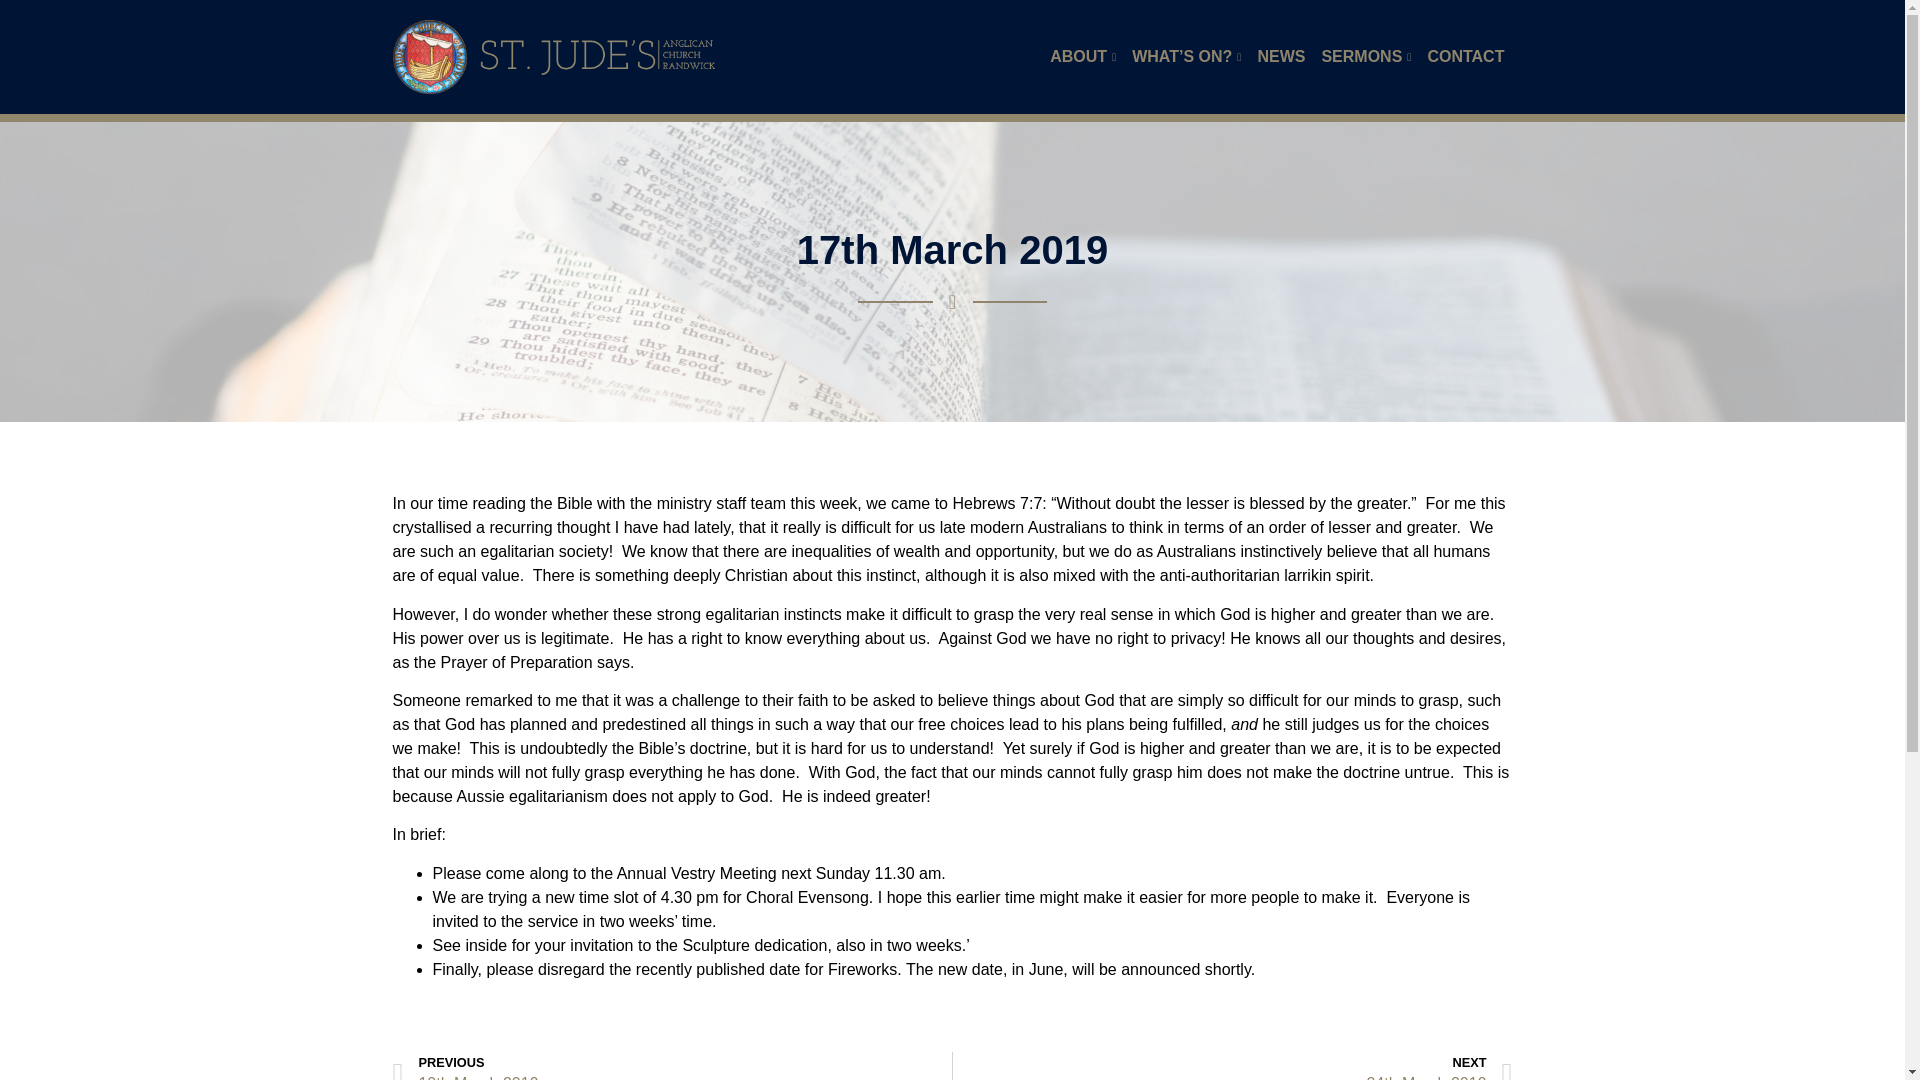 Image resolution: width=1920 pixels, height=1080 pixels. I want to click on NEWS, so click(1281, 56).